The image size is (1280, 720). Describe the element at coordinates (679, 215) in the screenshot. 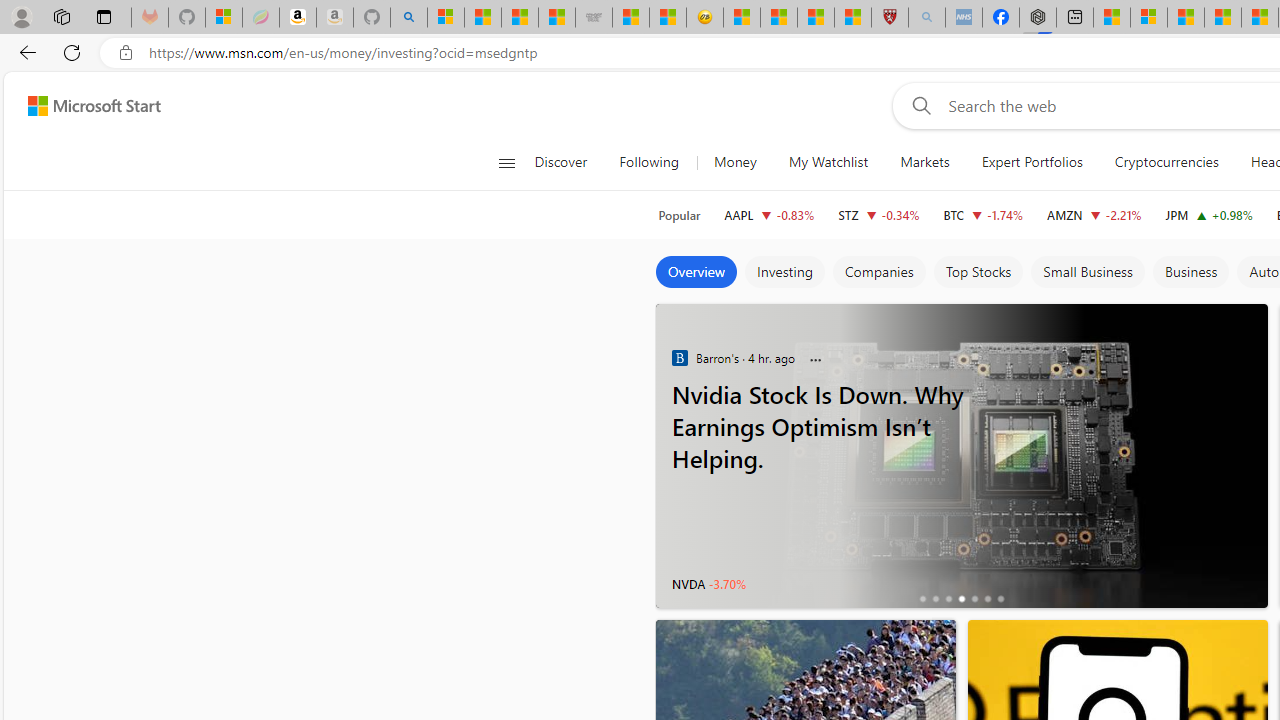

I see `Popular` at that location.